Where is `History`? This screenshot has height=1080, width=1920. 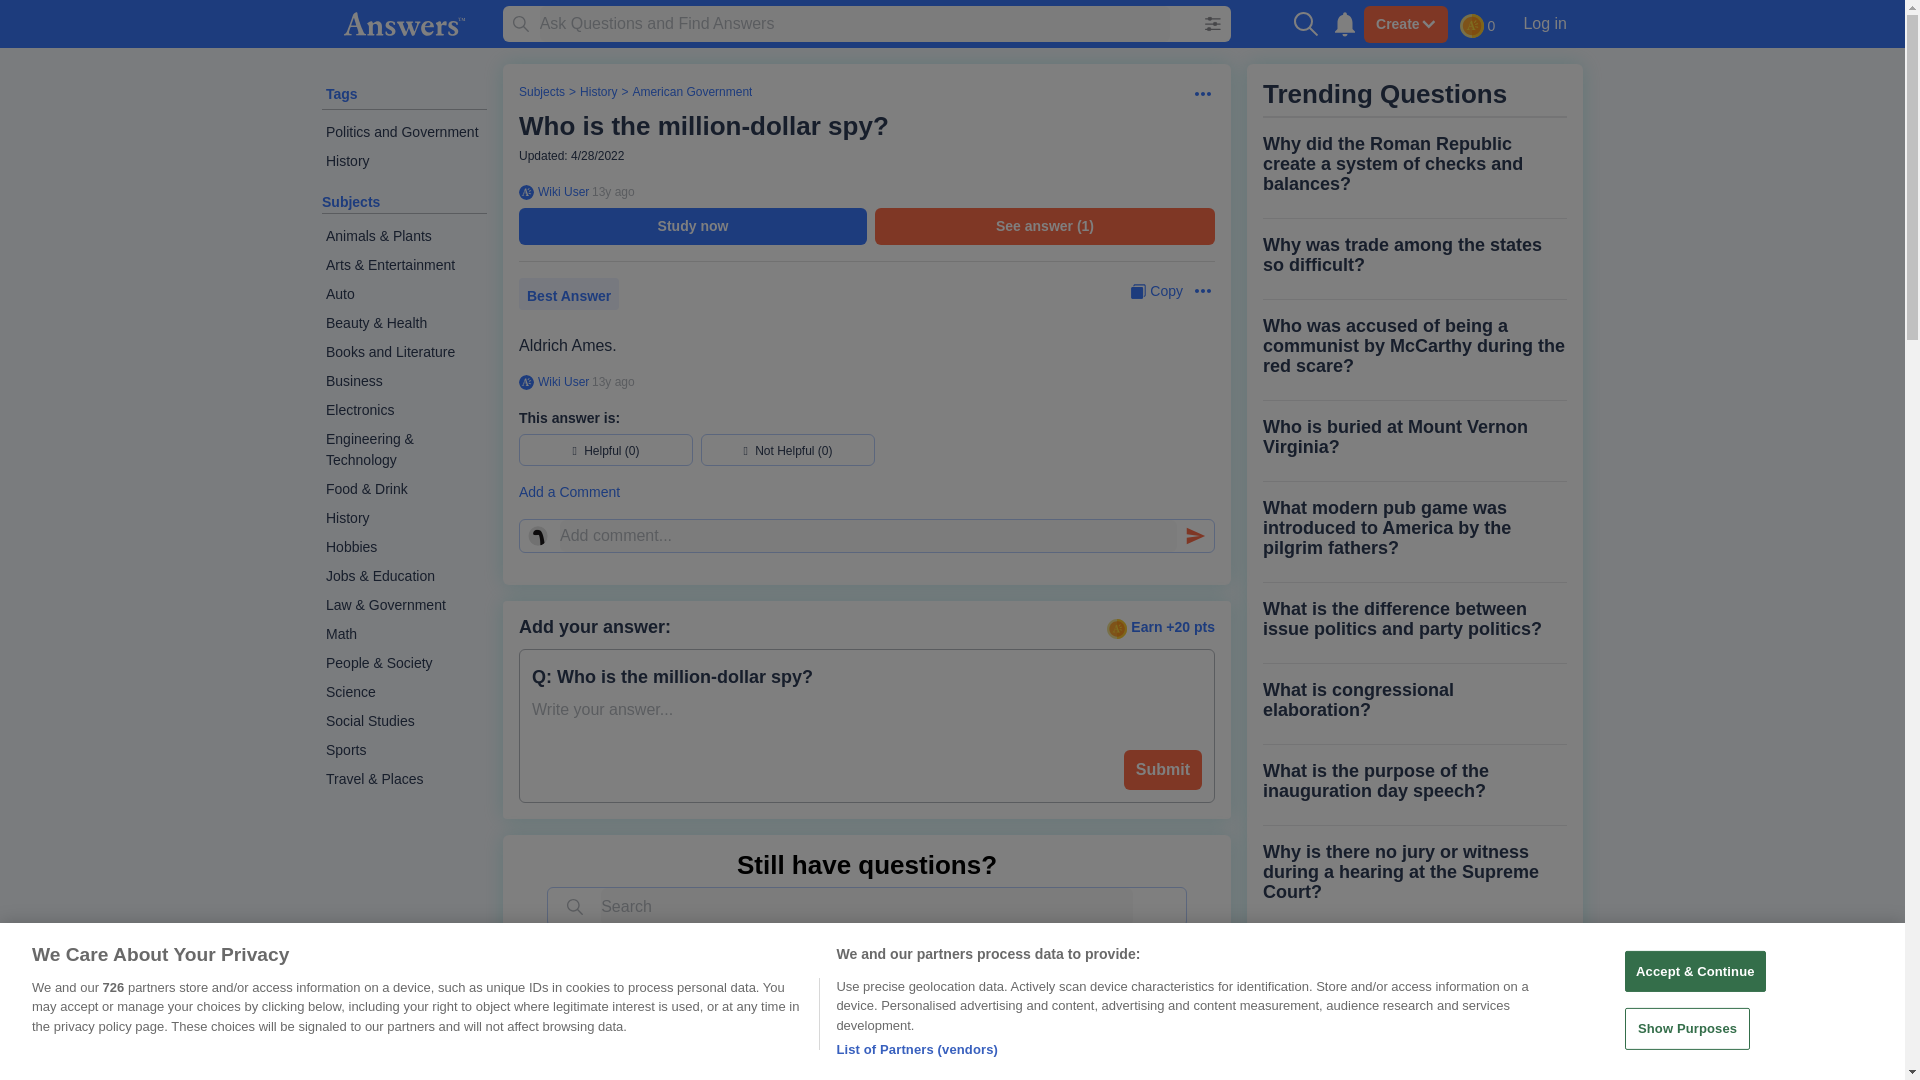
History is located at coordinates (404, 161).